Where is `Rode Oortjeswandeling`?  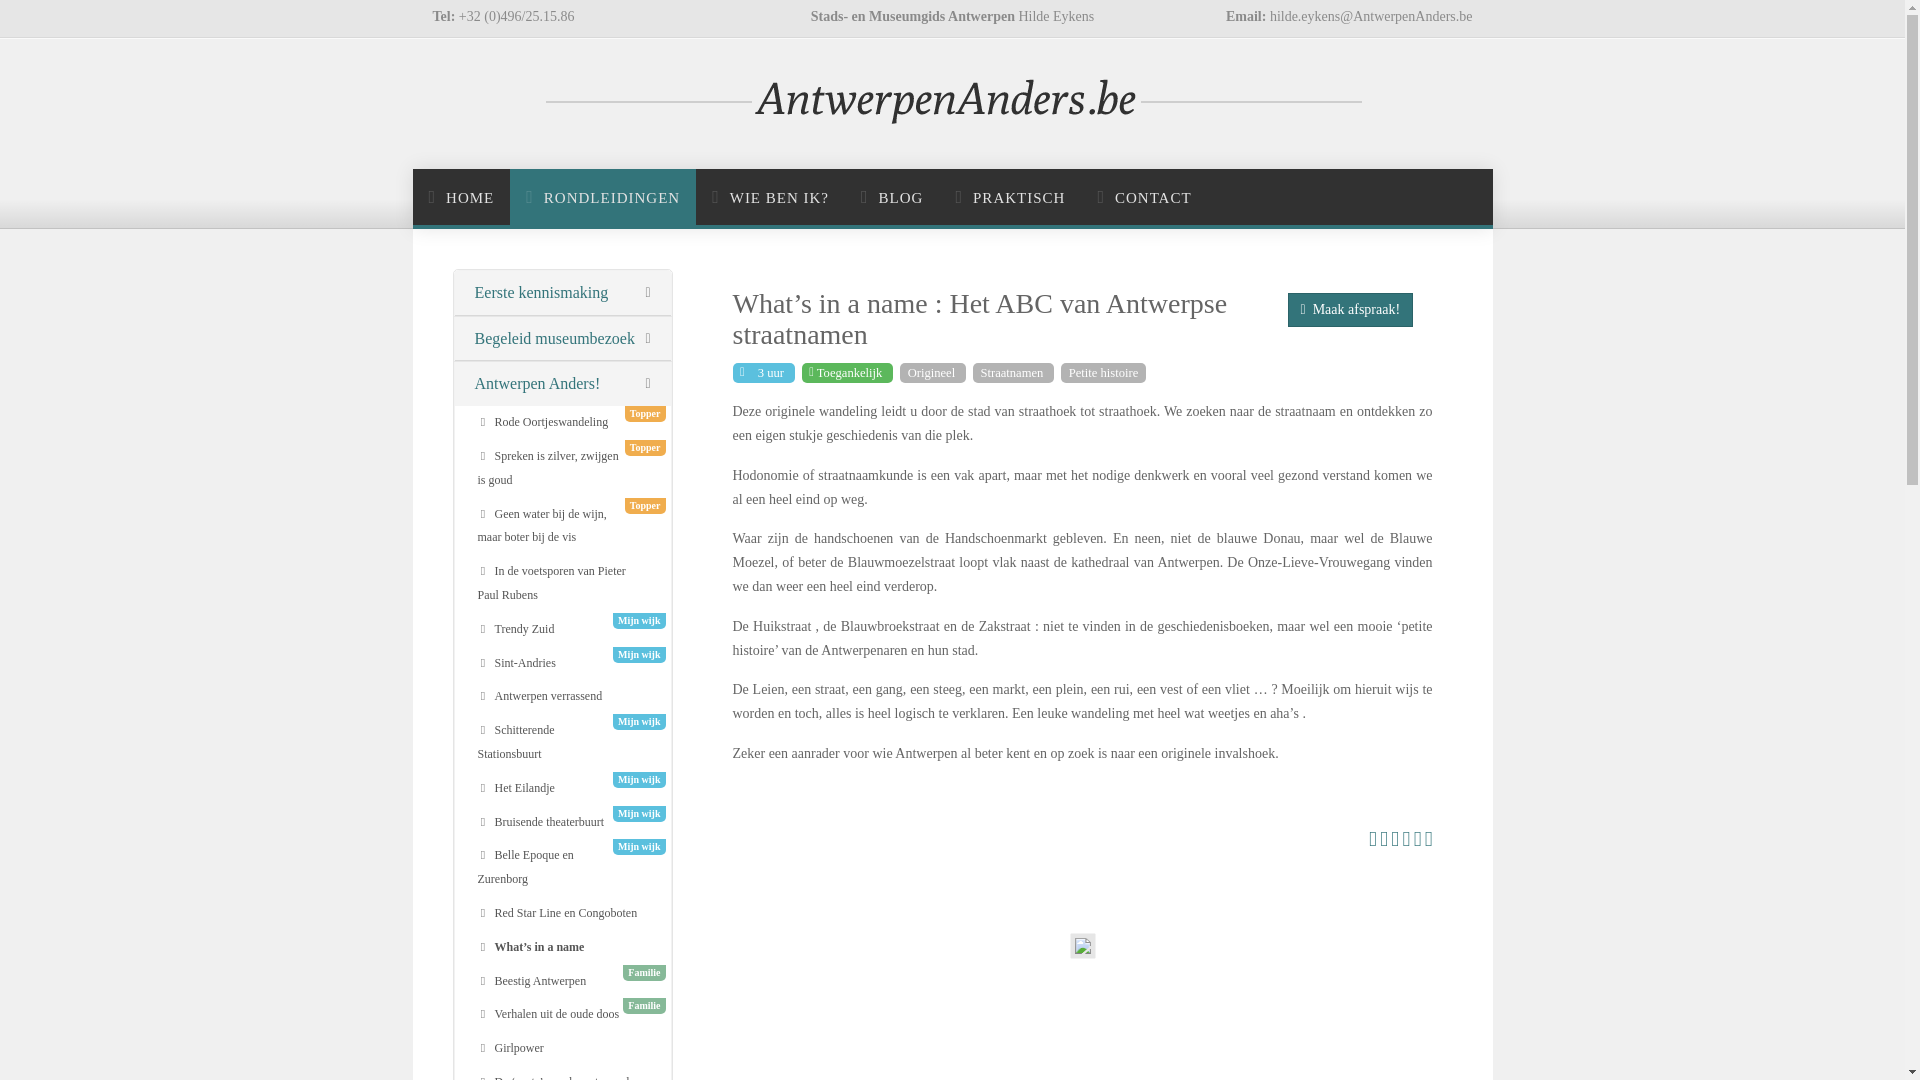
Rode Oortjeswandeling is located at coordinates (562, 423).